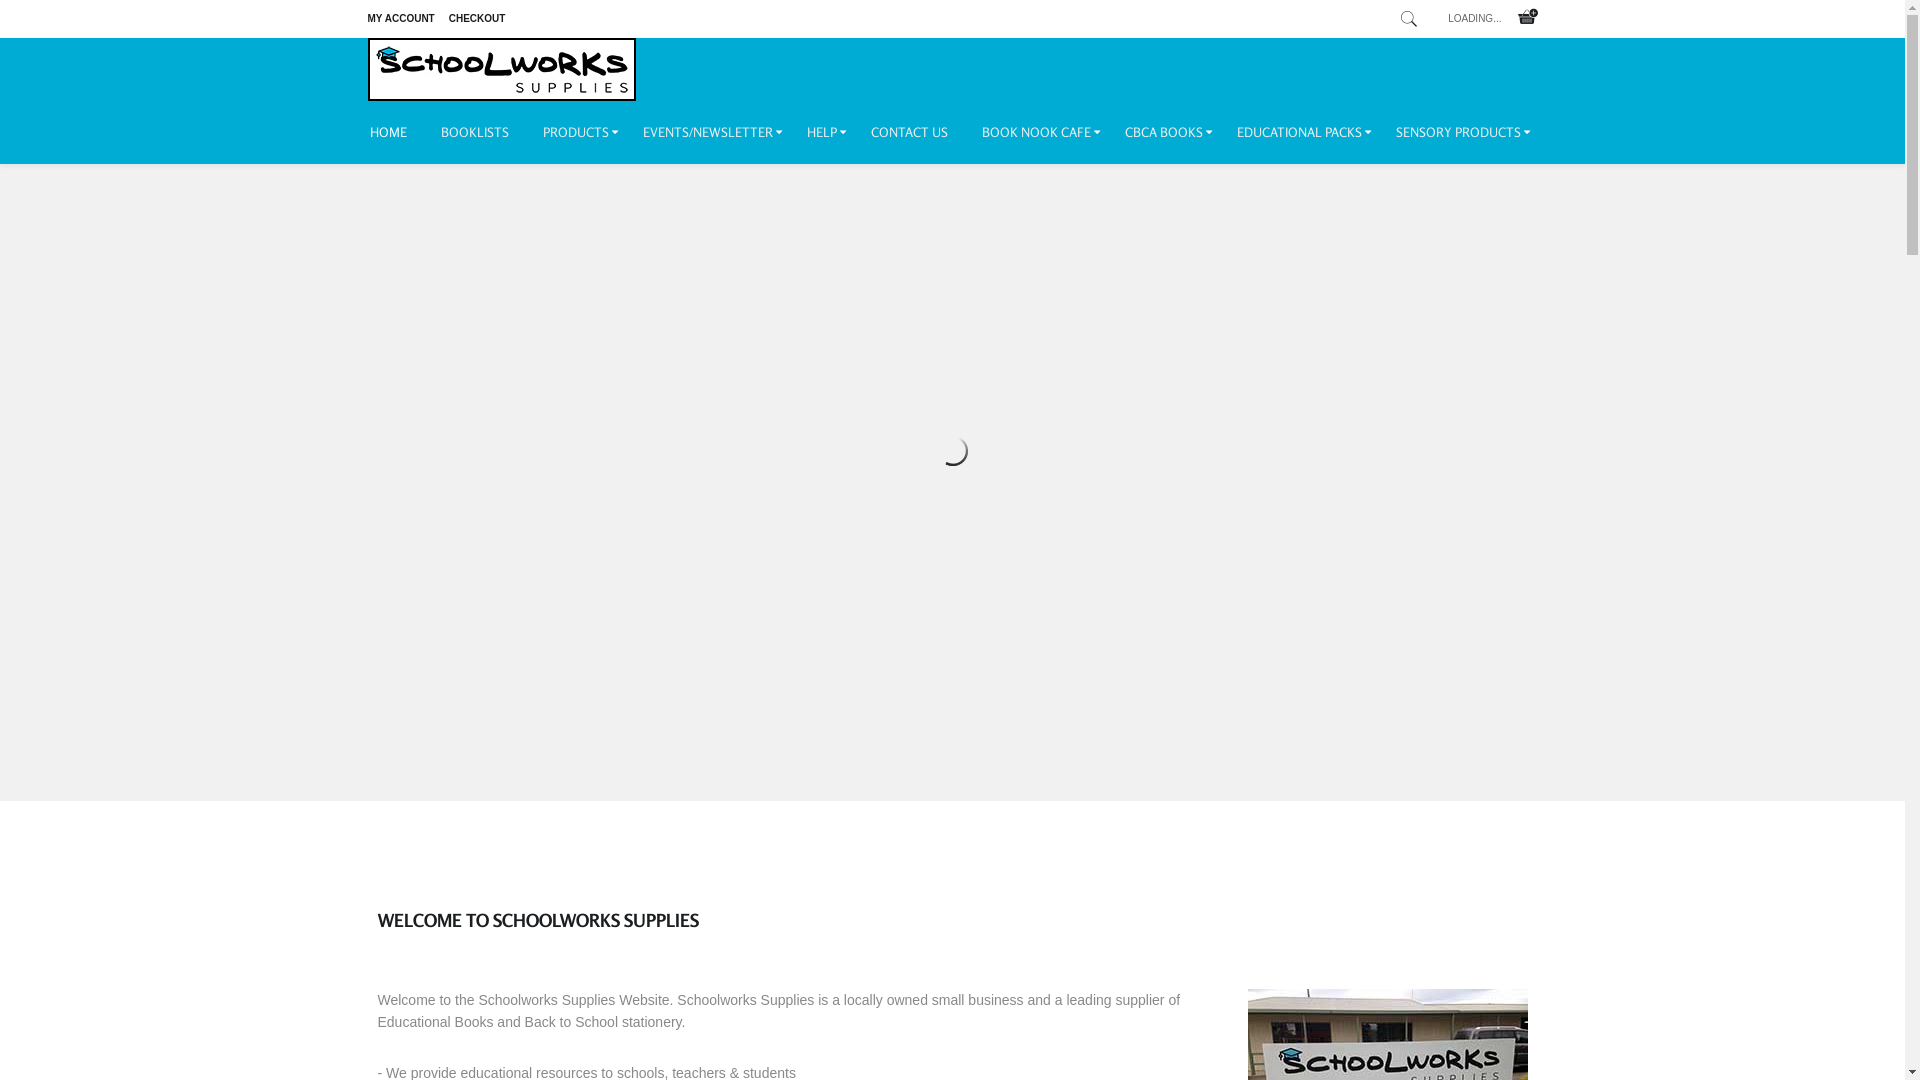 The width and height of the screenshot is (1920, 1080). What do you see at coordinates (478, 19) in the screenshot?
I see `CHECKOUT` at bounding box center [478, 19].